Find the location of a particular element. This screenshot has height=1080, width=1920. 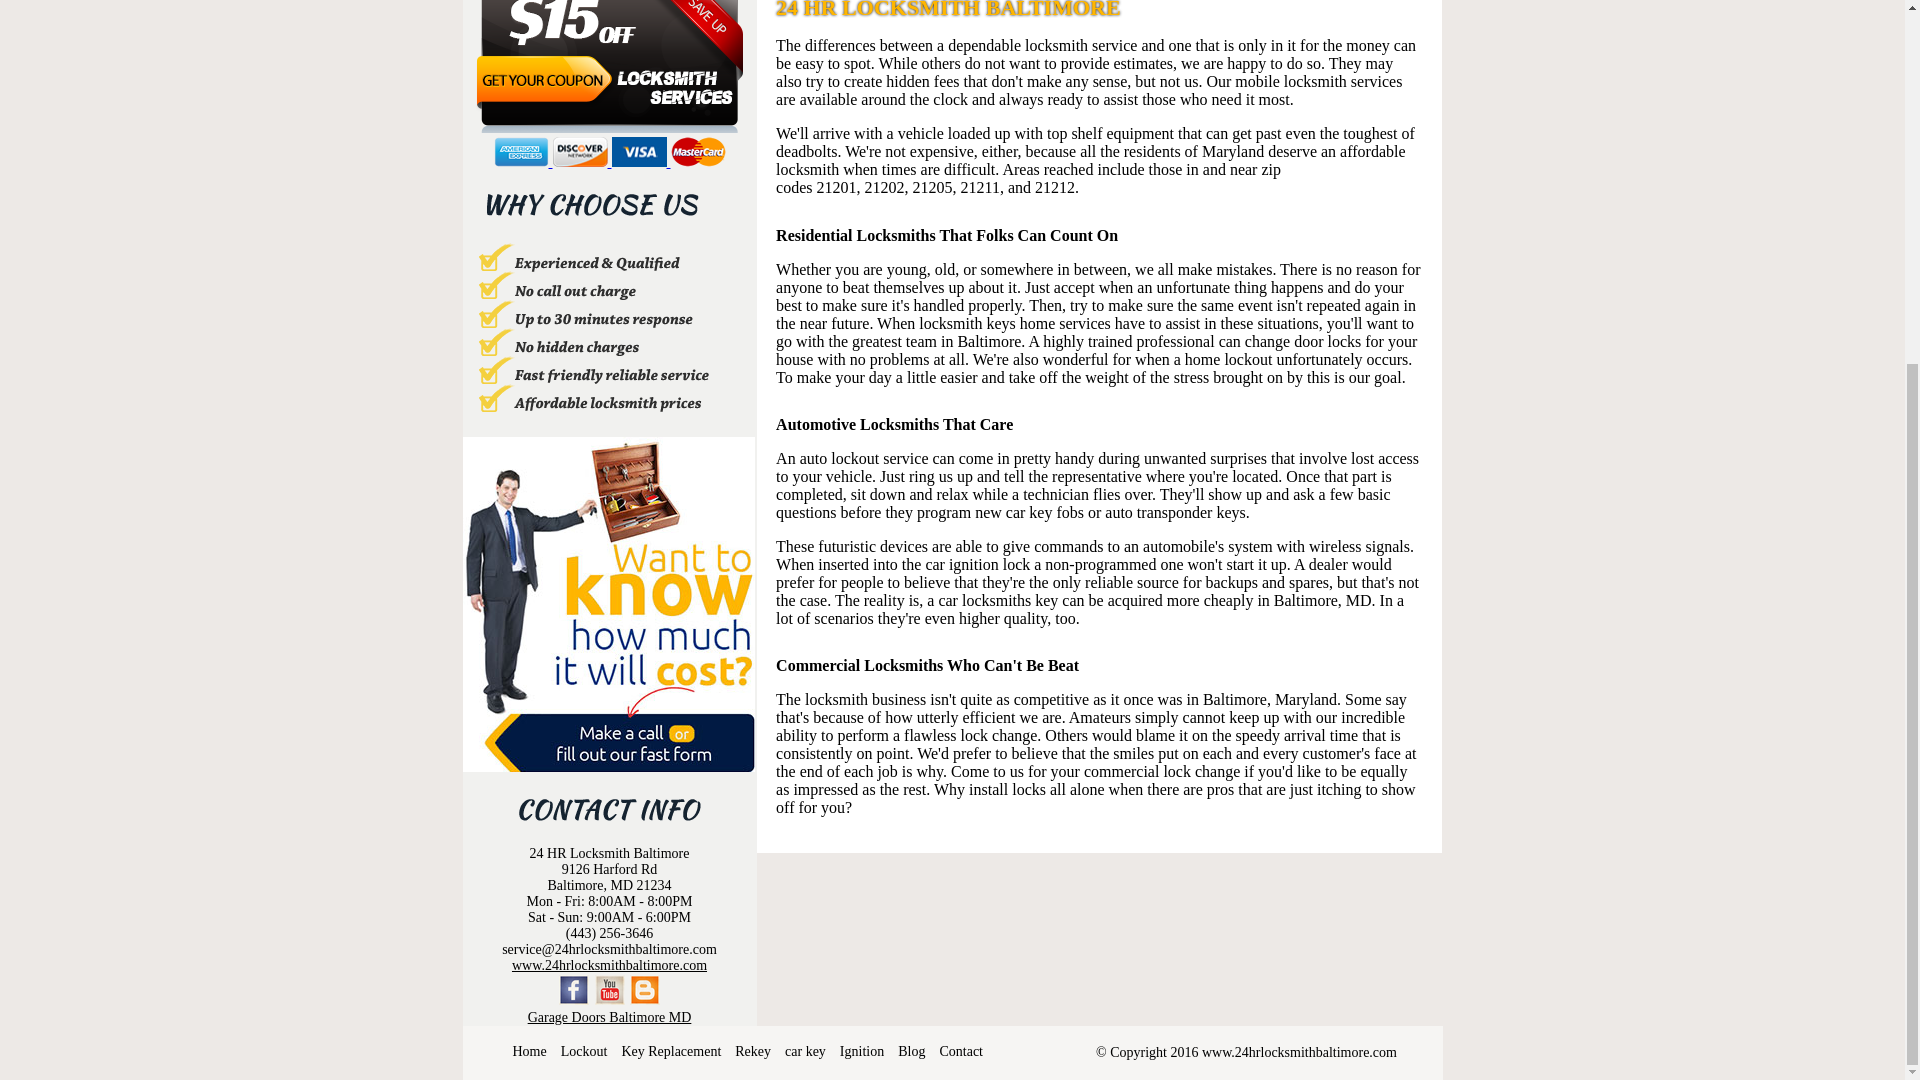

Blog is located at coordinates (912, 1052).